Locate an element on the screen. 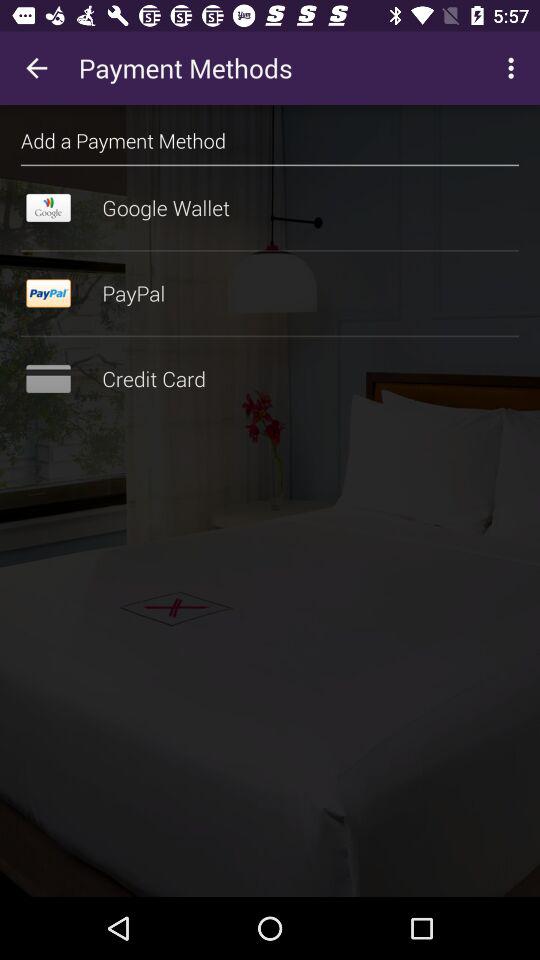  select add a payment icon is located at coordinates (124, 140).